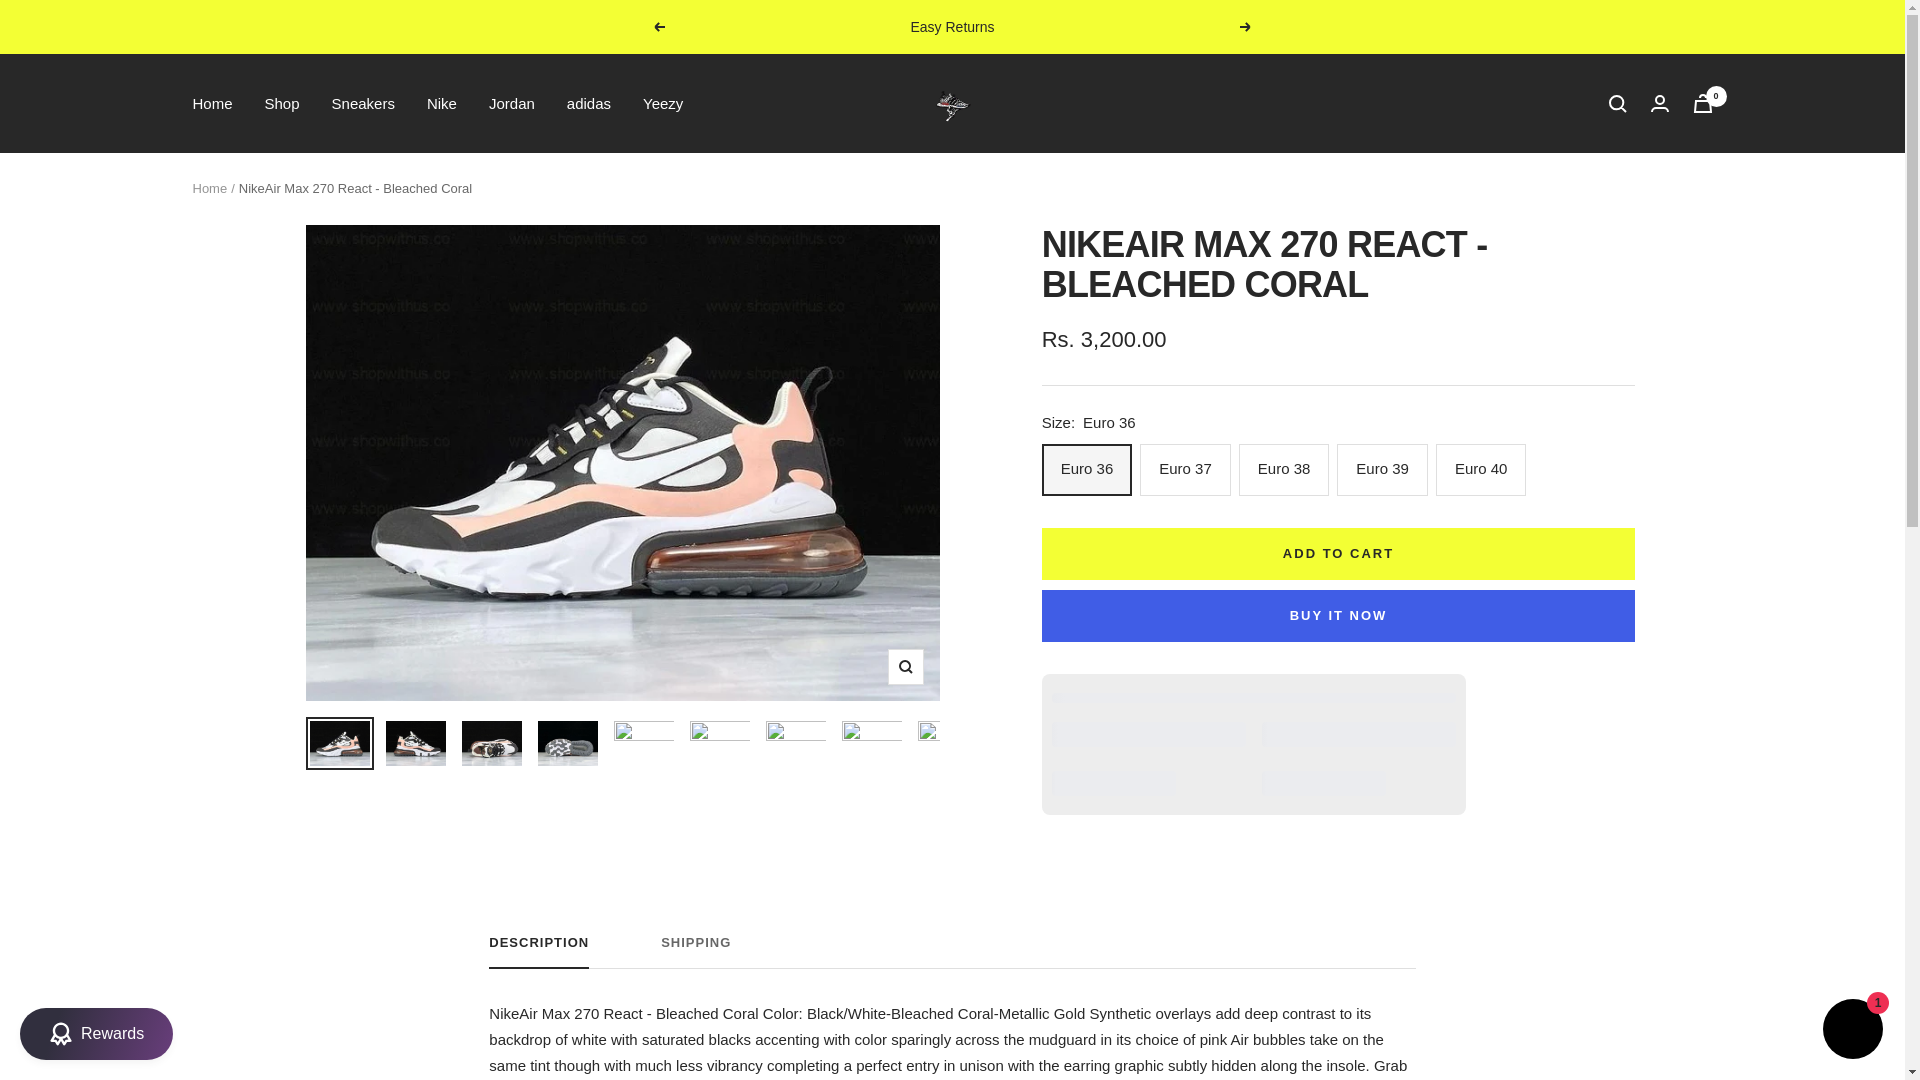 Image resolution: width=1920 pixels, height=1080 pixels. Describe the element at coordinates (1246, 26) in the screenshot. I see `Next` at that location.